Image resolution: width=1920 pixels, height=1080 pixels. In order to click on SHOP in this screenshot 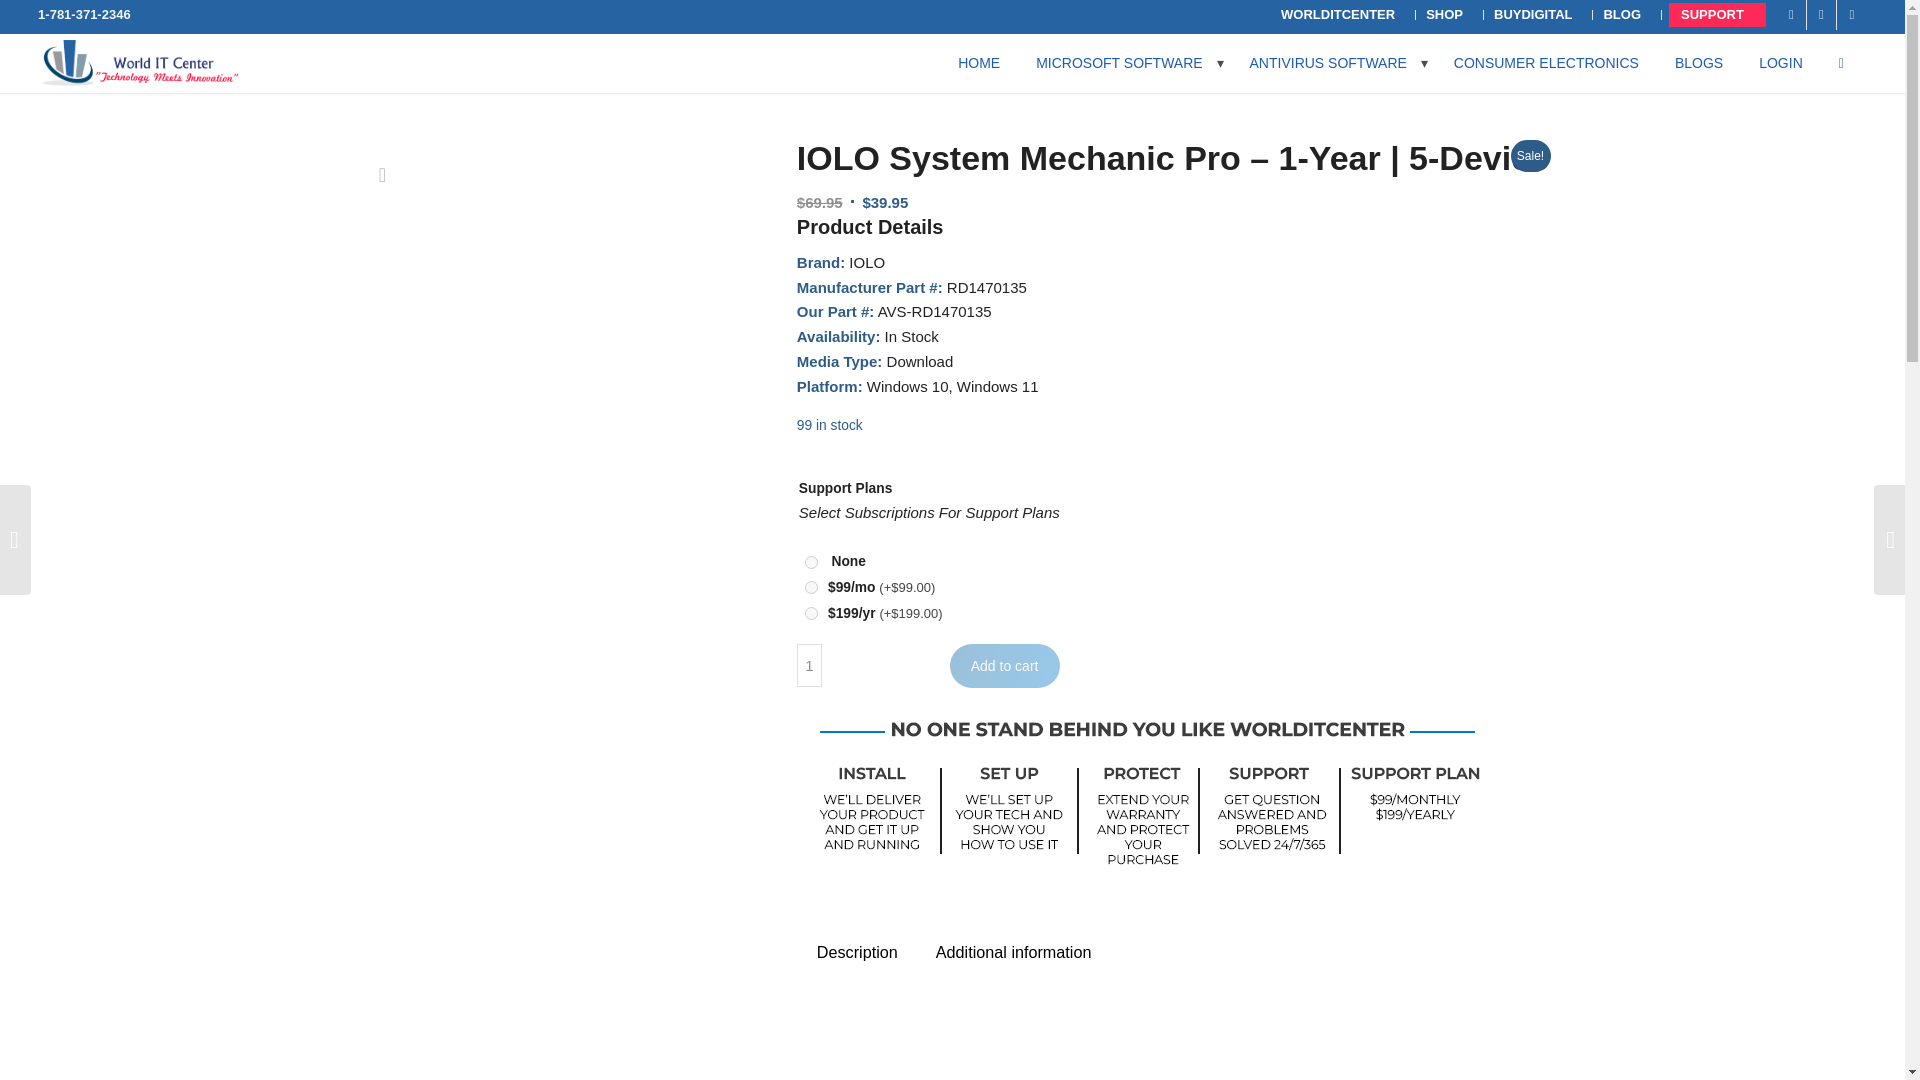, I will do `click(1449, 14)`.